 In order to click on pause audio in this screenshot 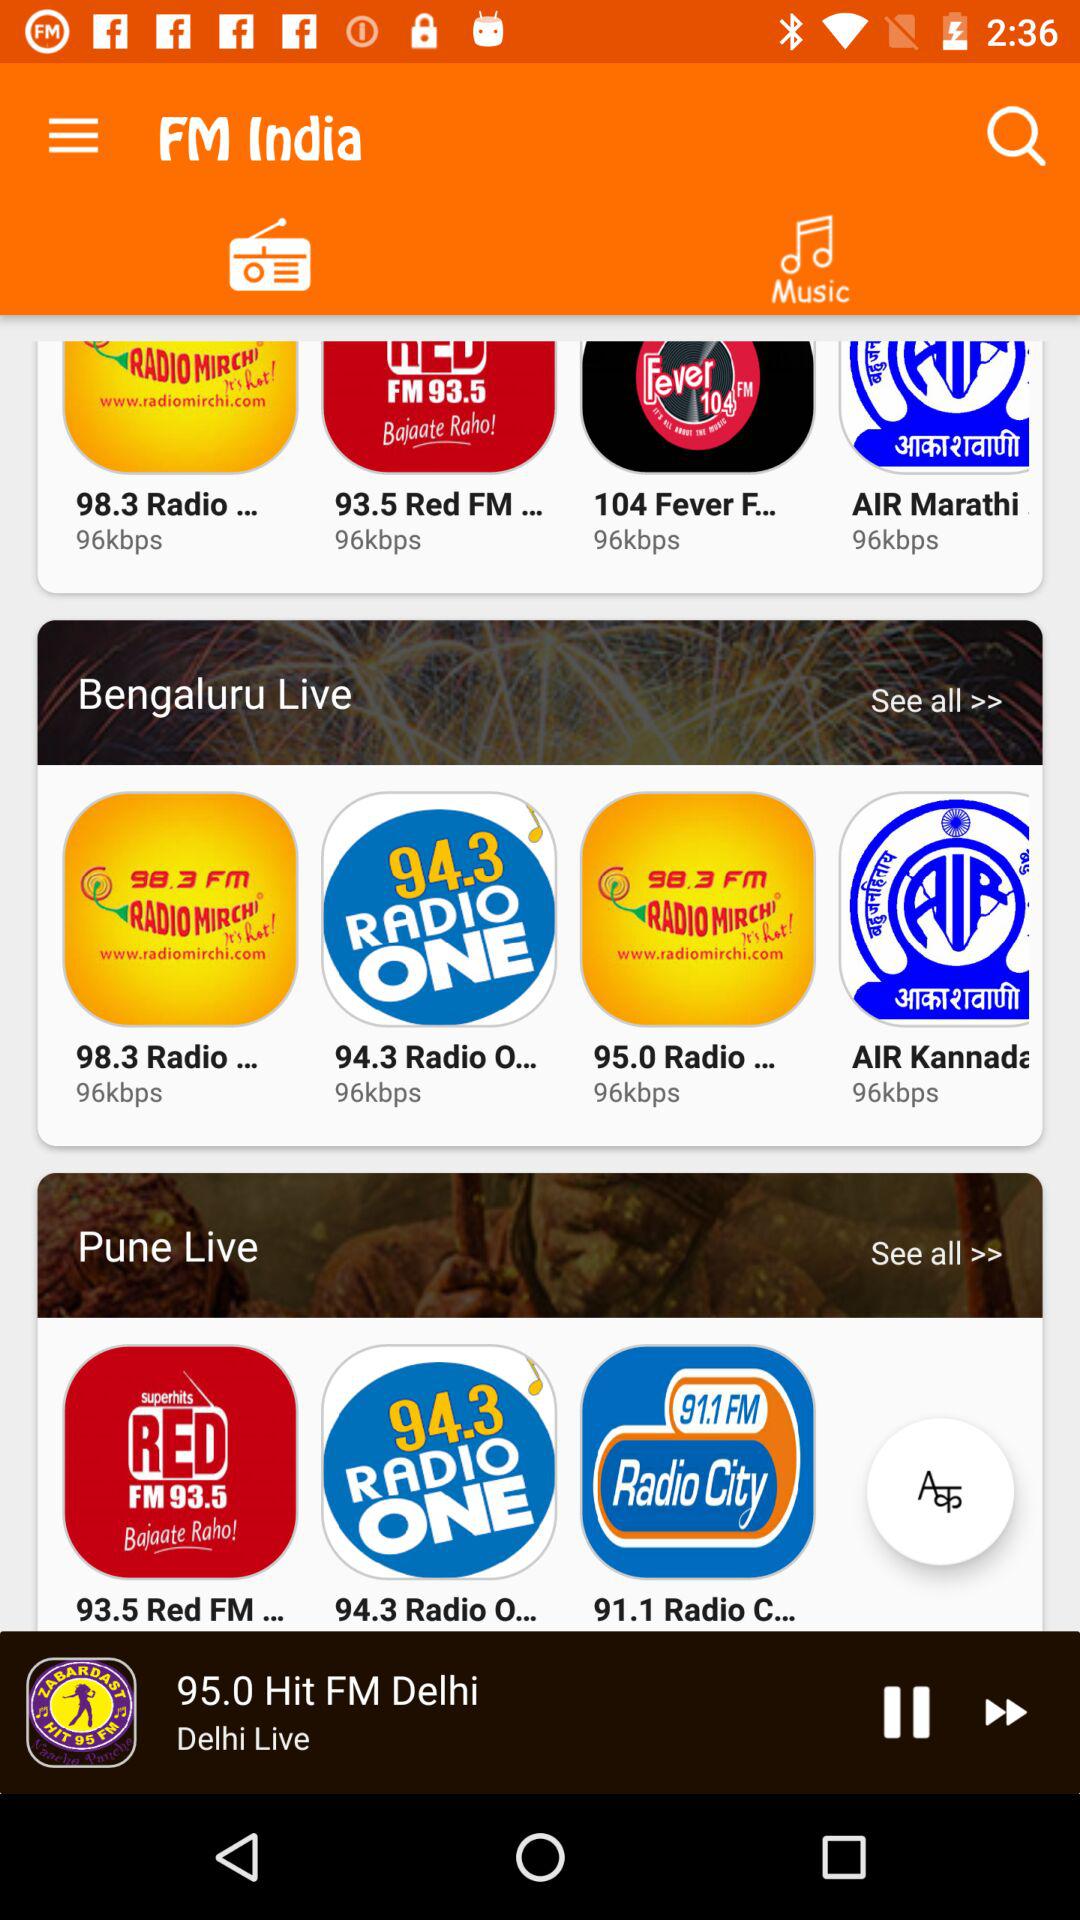, I will do `click(906, 1712)`.